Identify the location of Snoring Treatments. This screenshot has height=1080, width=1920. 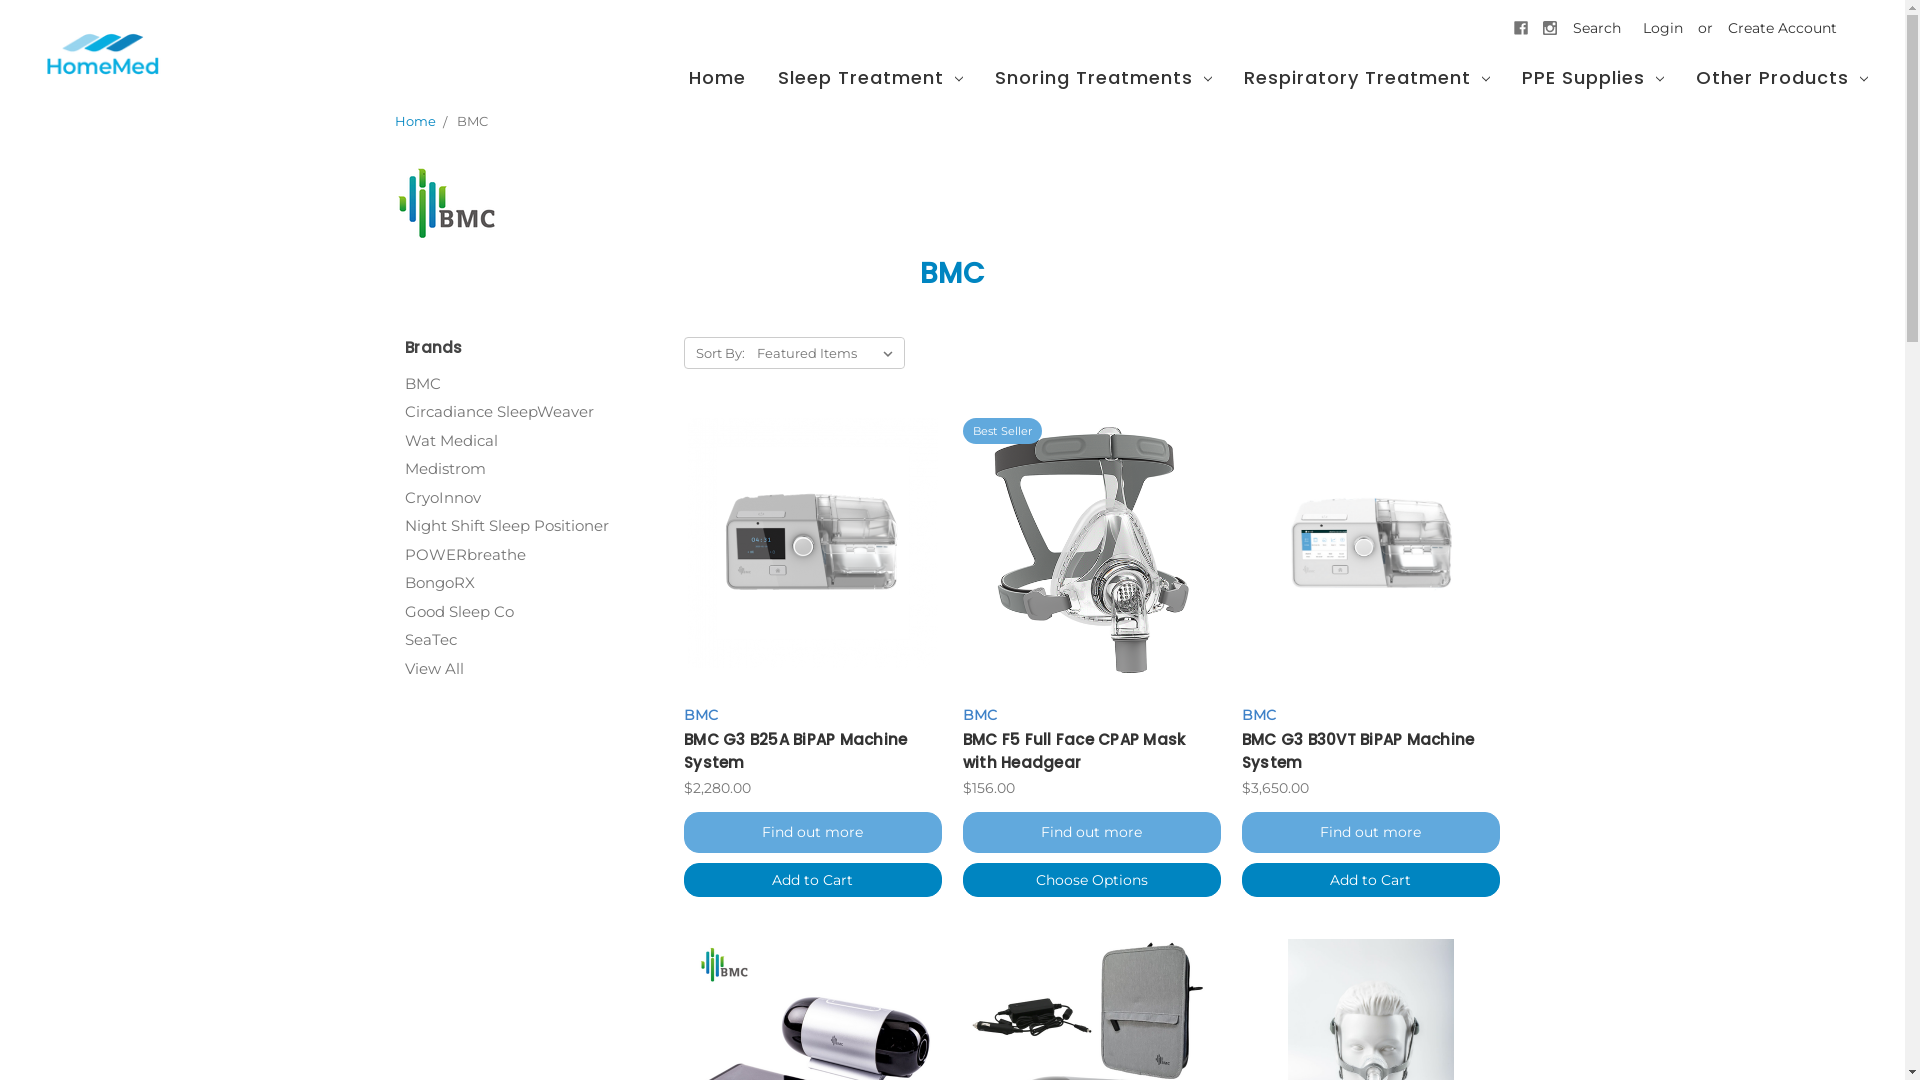
(1104, 80).